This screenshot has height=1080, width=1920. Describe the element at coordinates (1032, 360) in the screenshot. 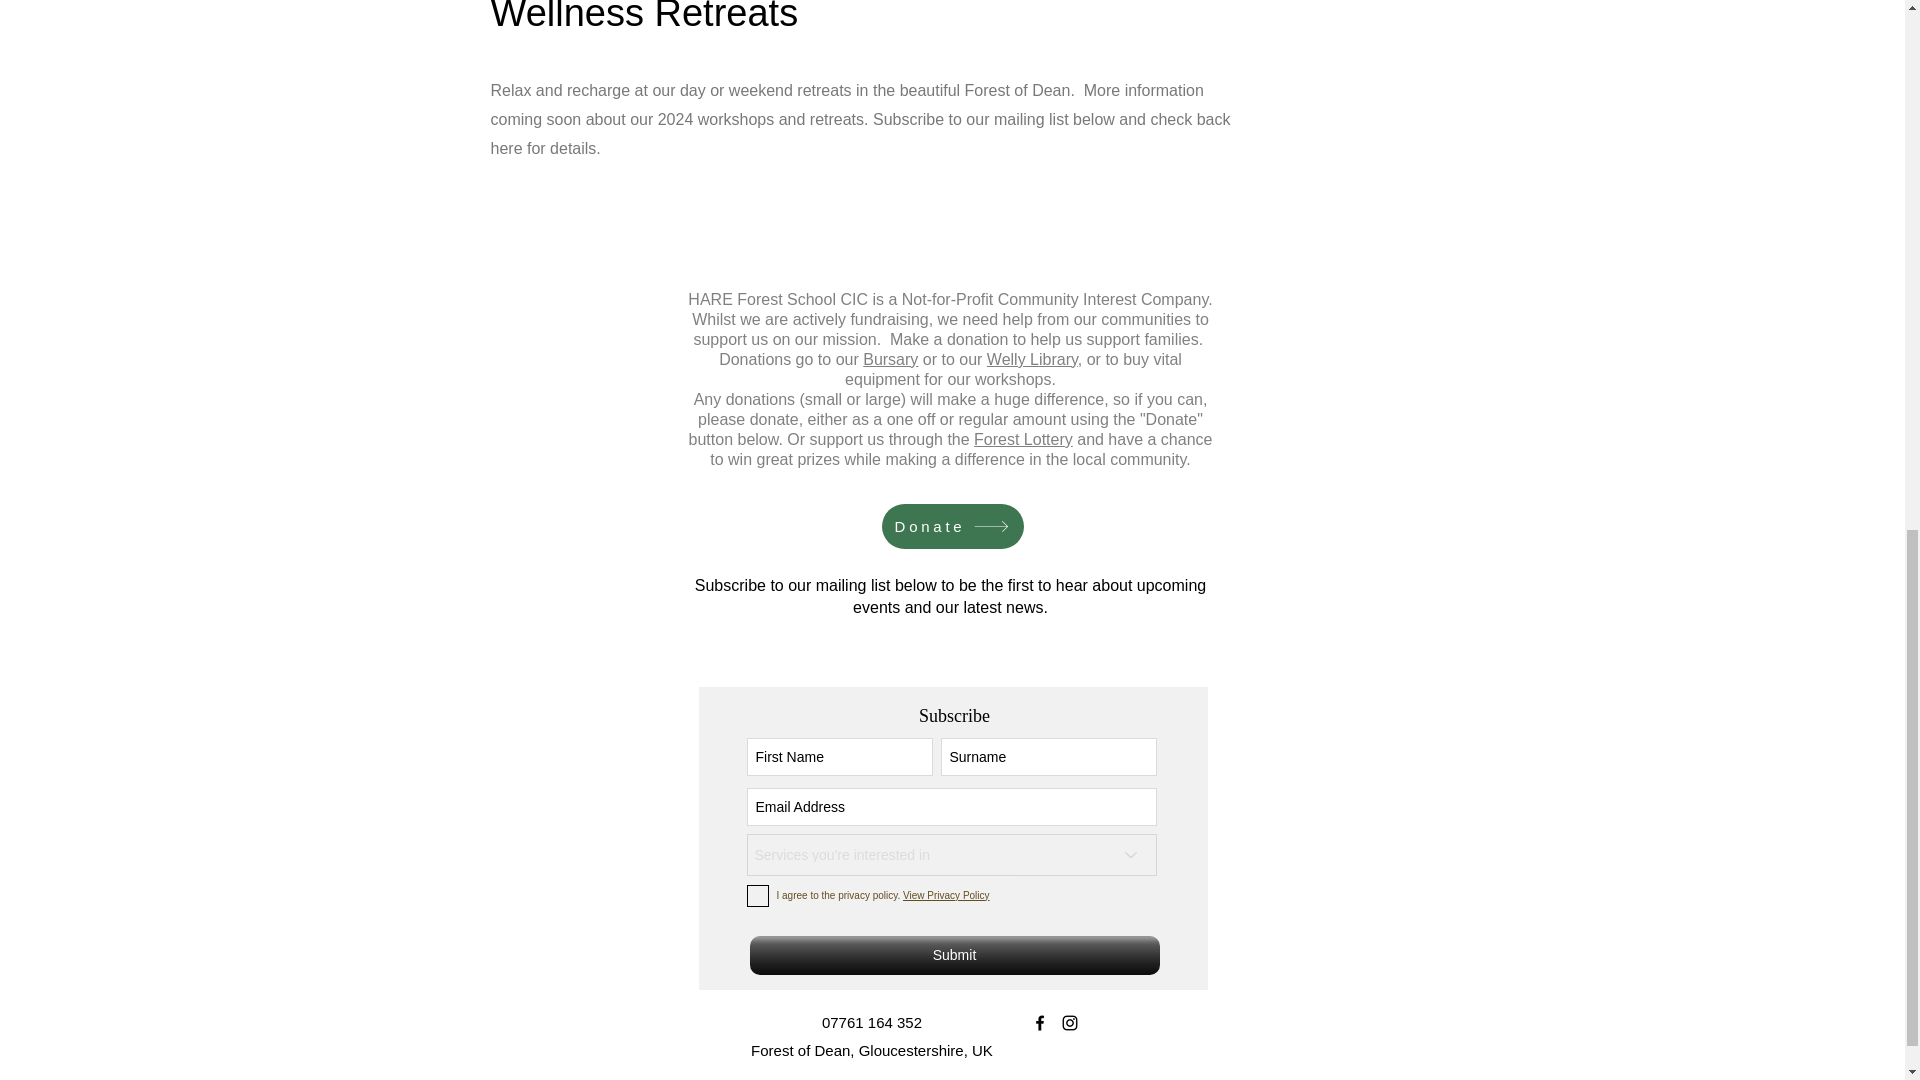

I see `Welly Library` at that location.